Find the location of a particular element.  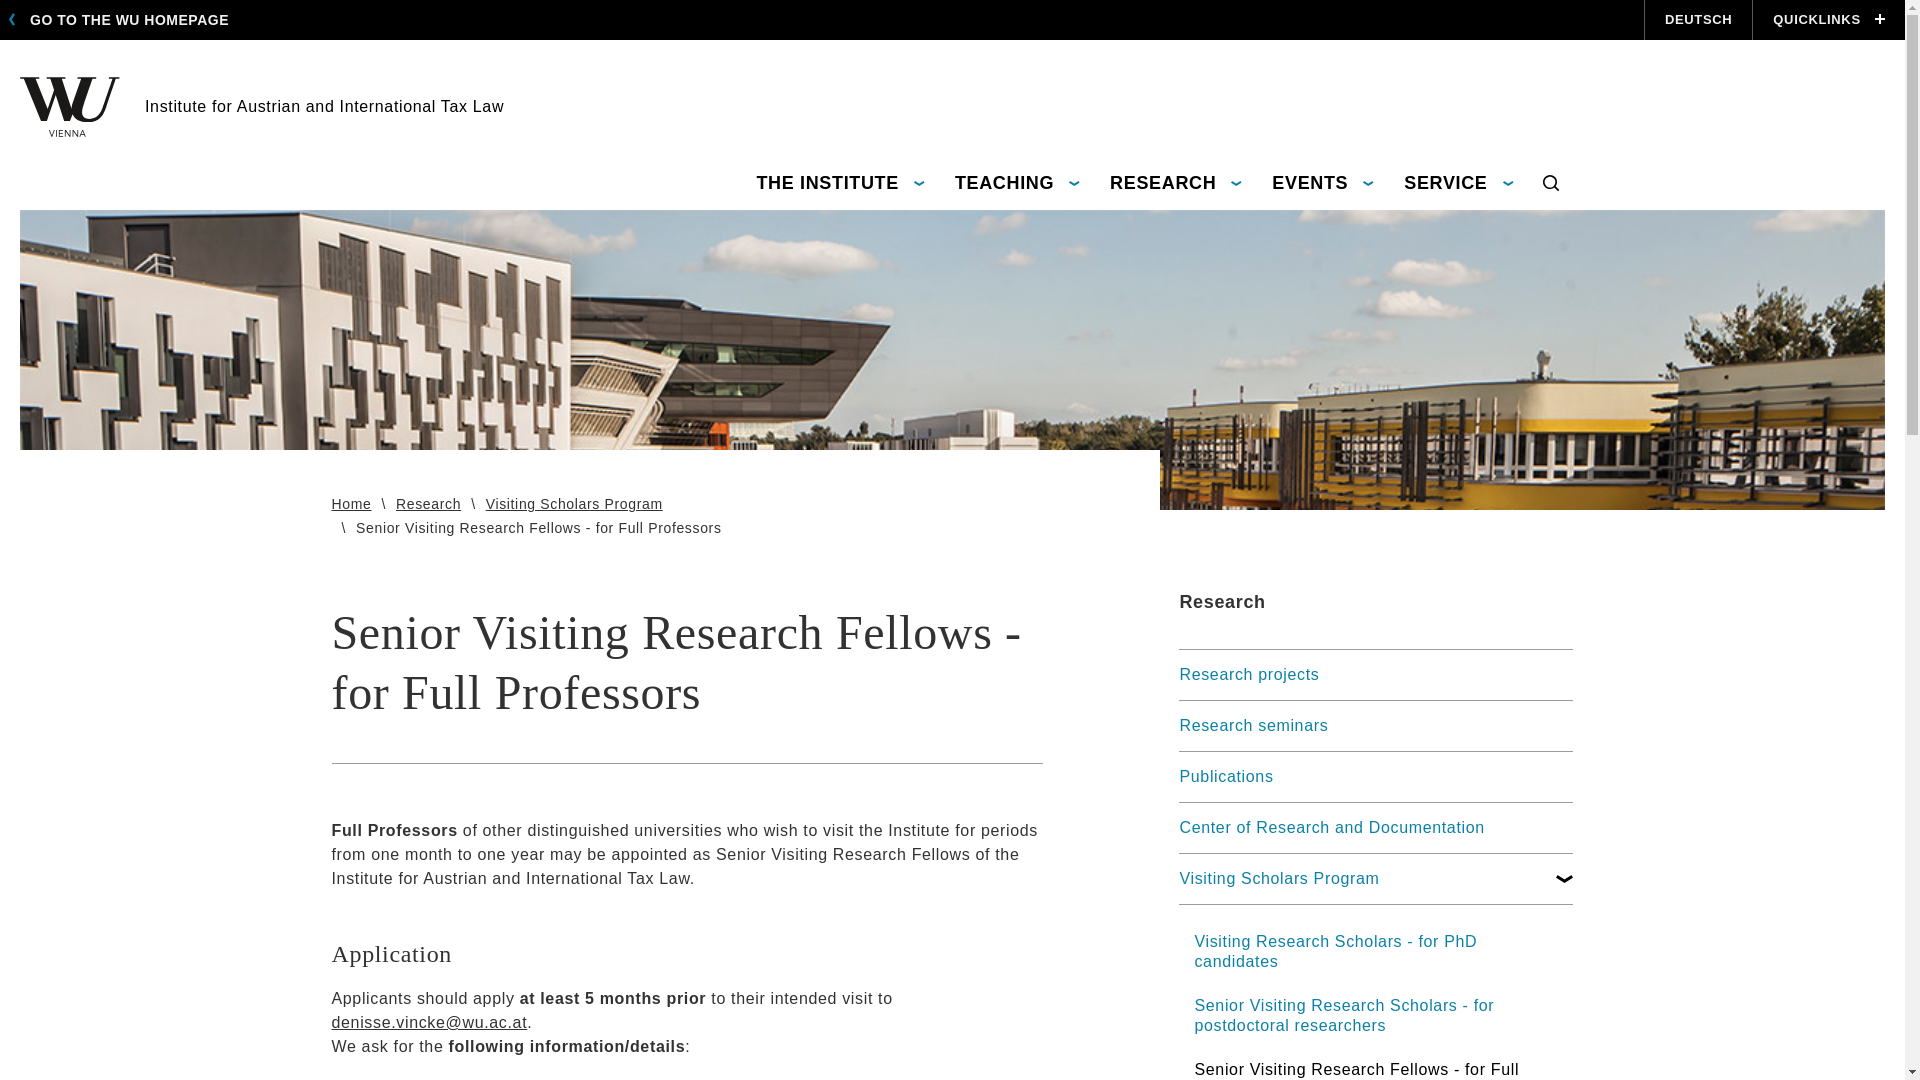

THE INSTITUTE is located at coordinates (261, 106).